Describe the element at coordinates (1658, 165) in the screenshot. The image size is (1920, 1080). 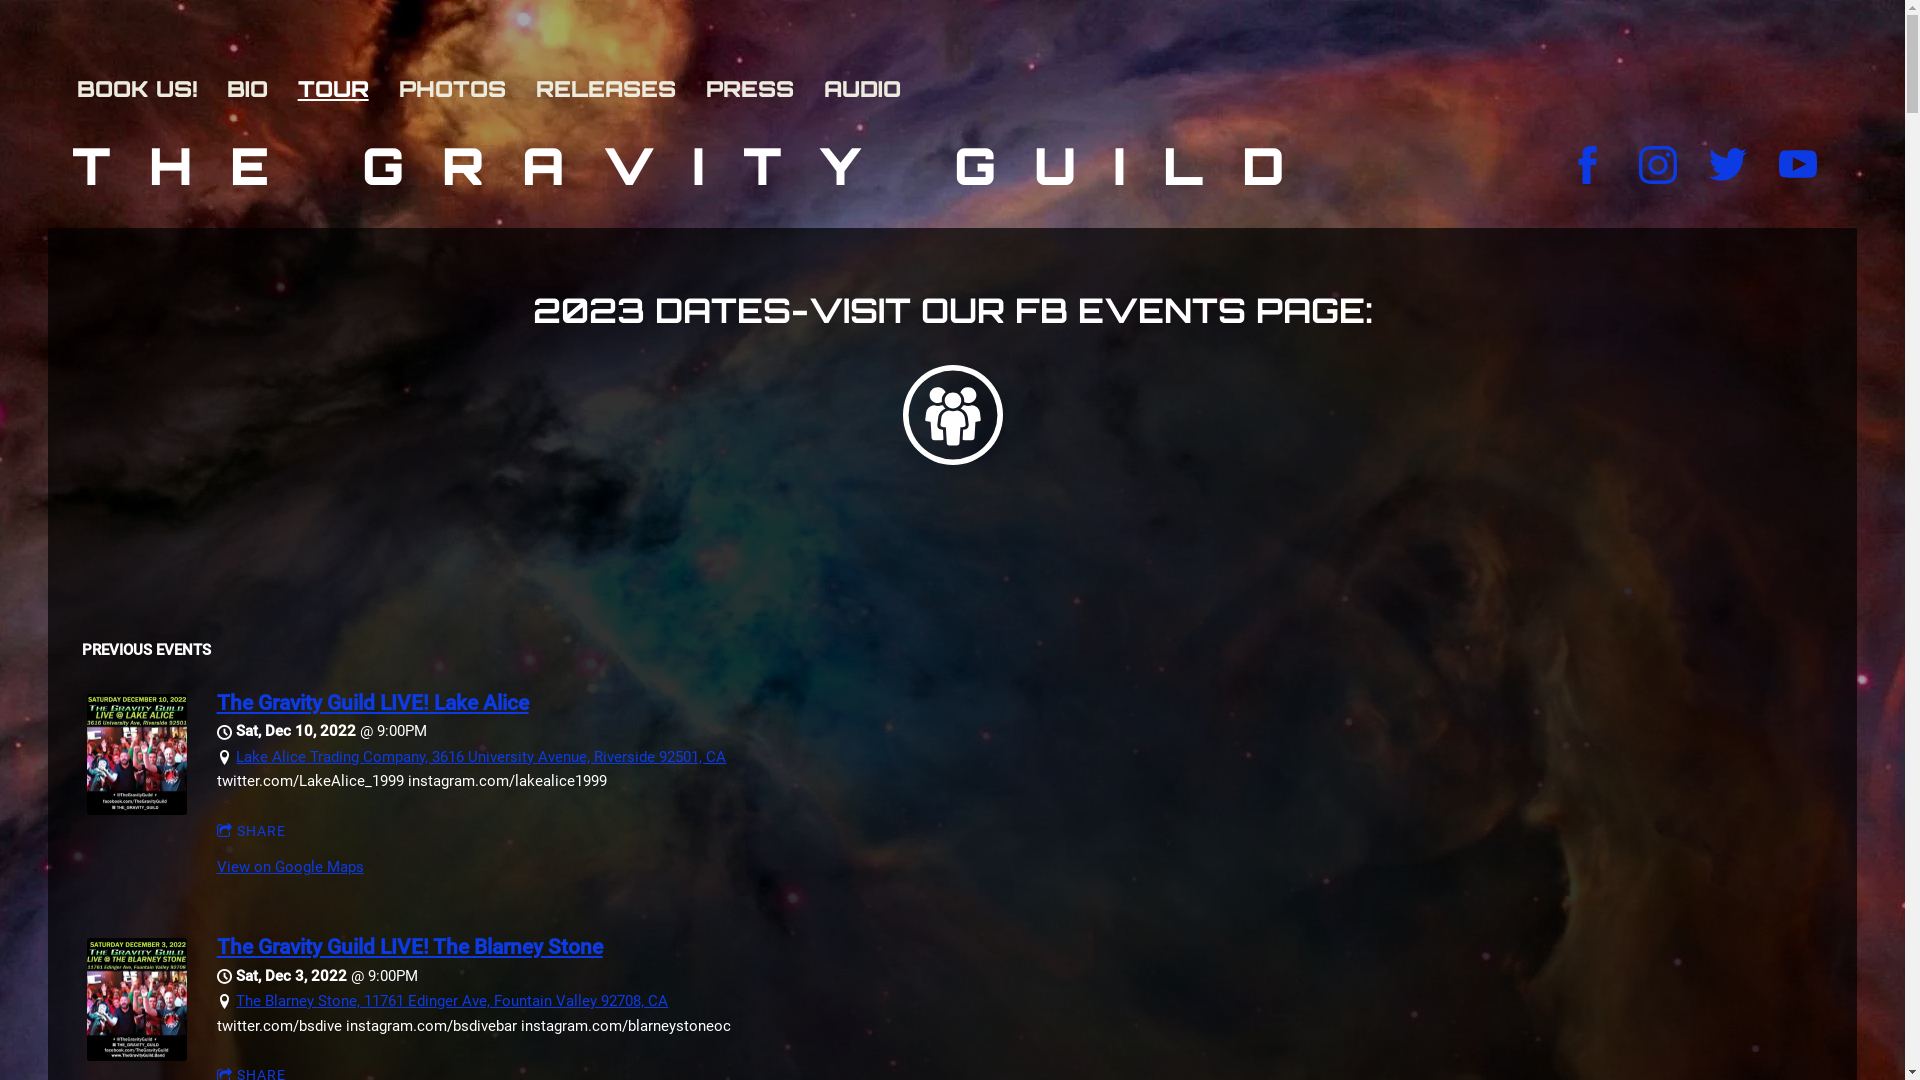
I see `https://www.instagram.com/the_gravity_guild/` at that location.